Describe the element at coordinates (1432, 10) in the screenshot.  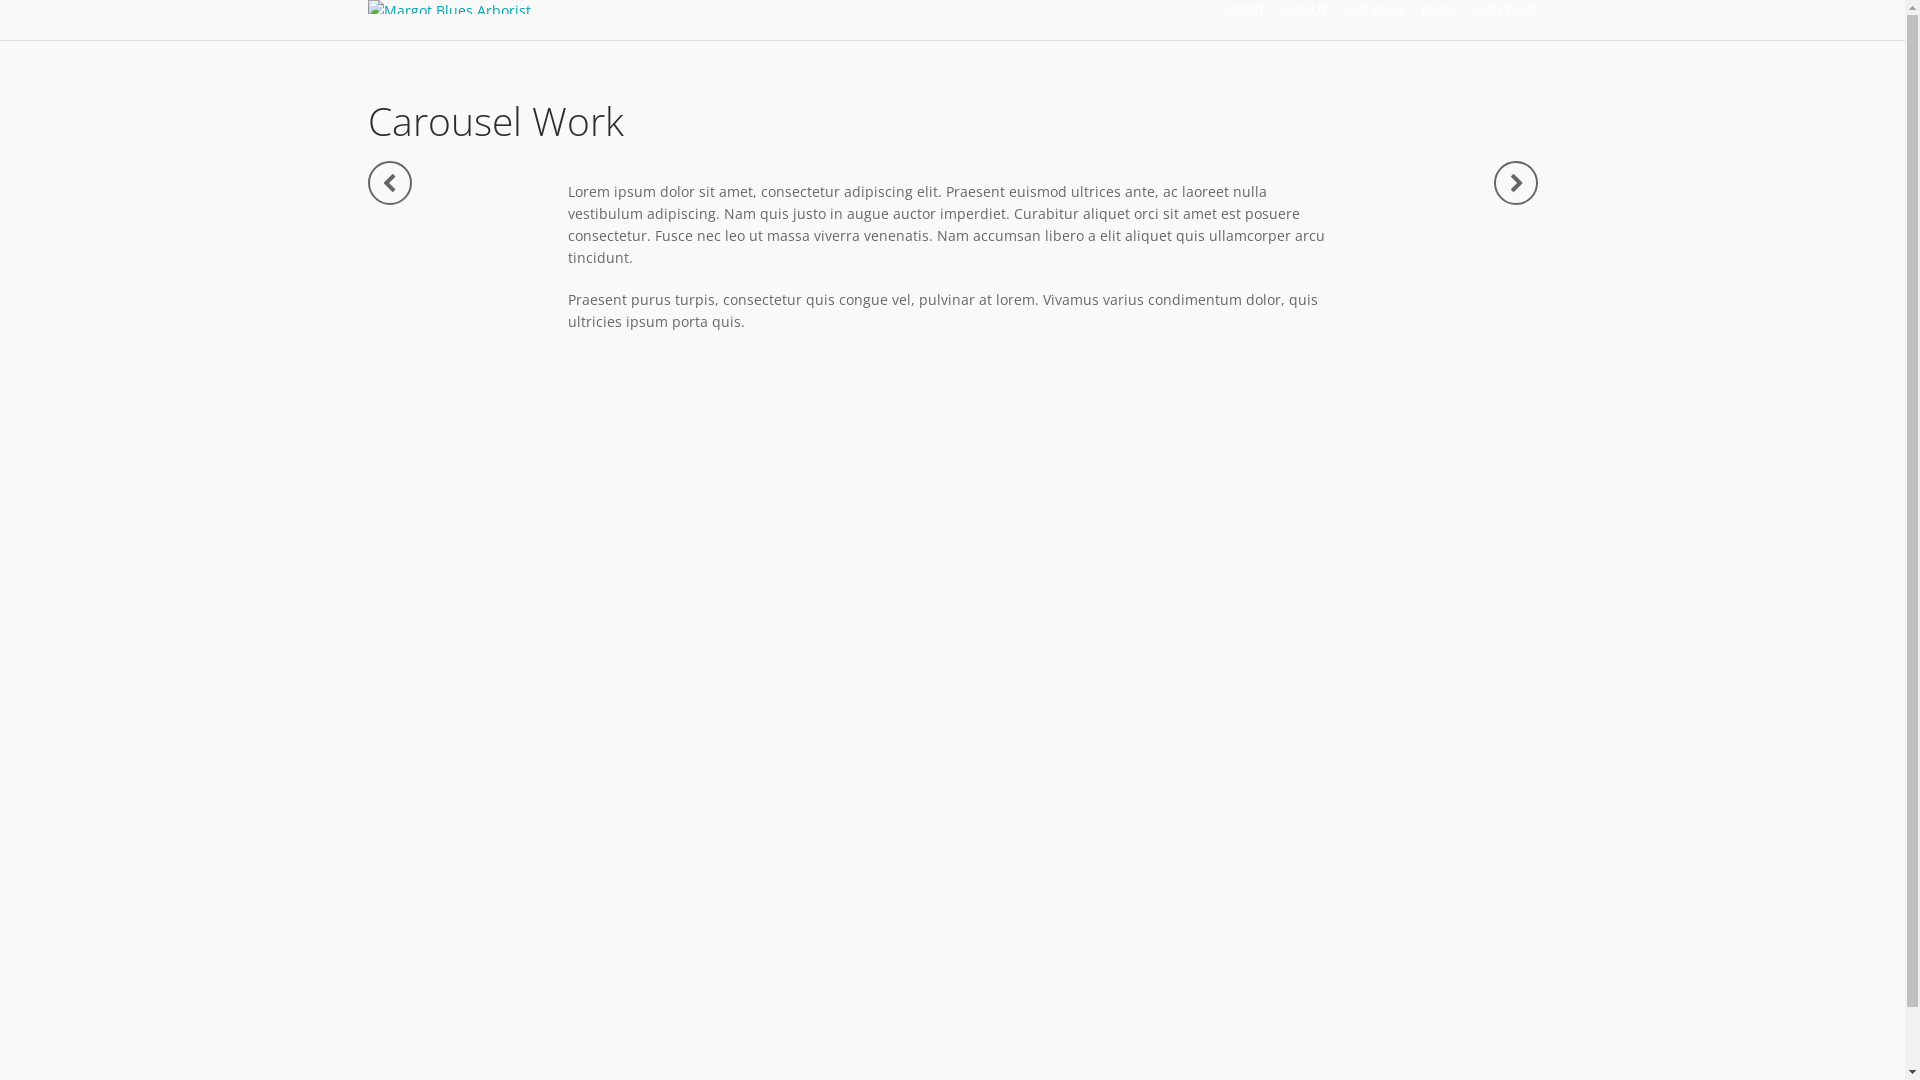
I see `BLOG` at that location.